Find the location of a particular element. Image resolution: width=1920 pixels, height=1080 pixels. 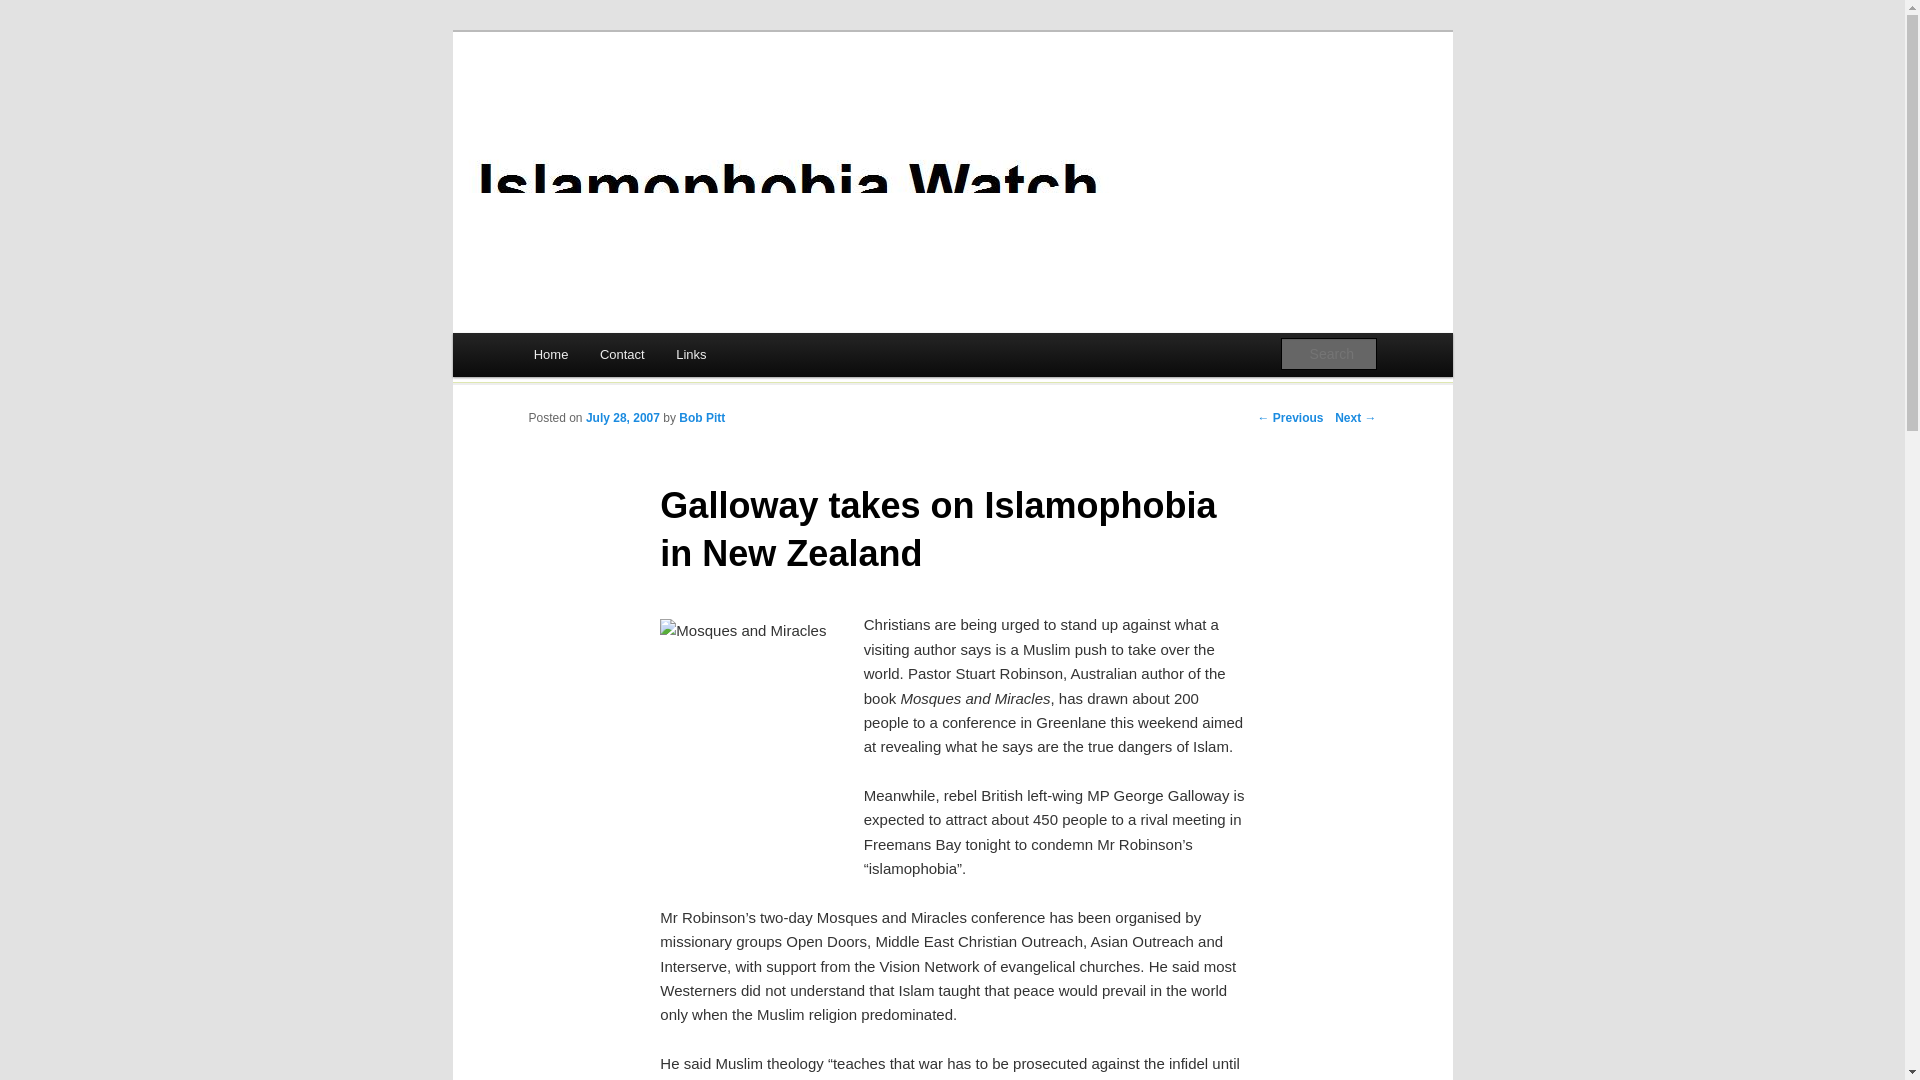

Home is located at coordinates (550, 354).